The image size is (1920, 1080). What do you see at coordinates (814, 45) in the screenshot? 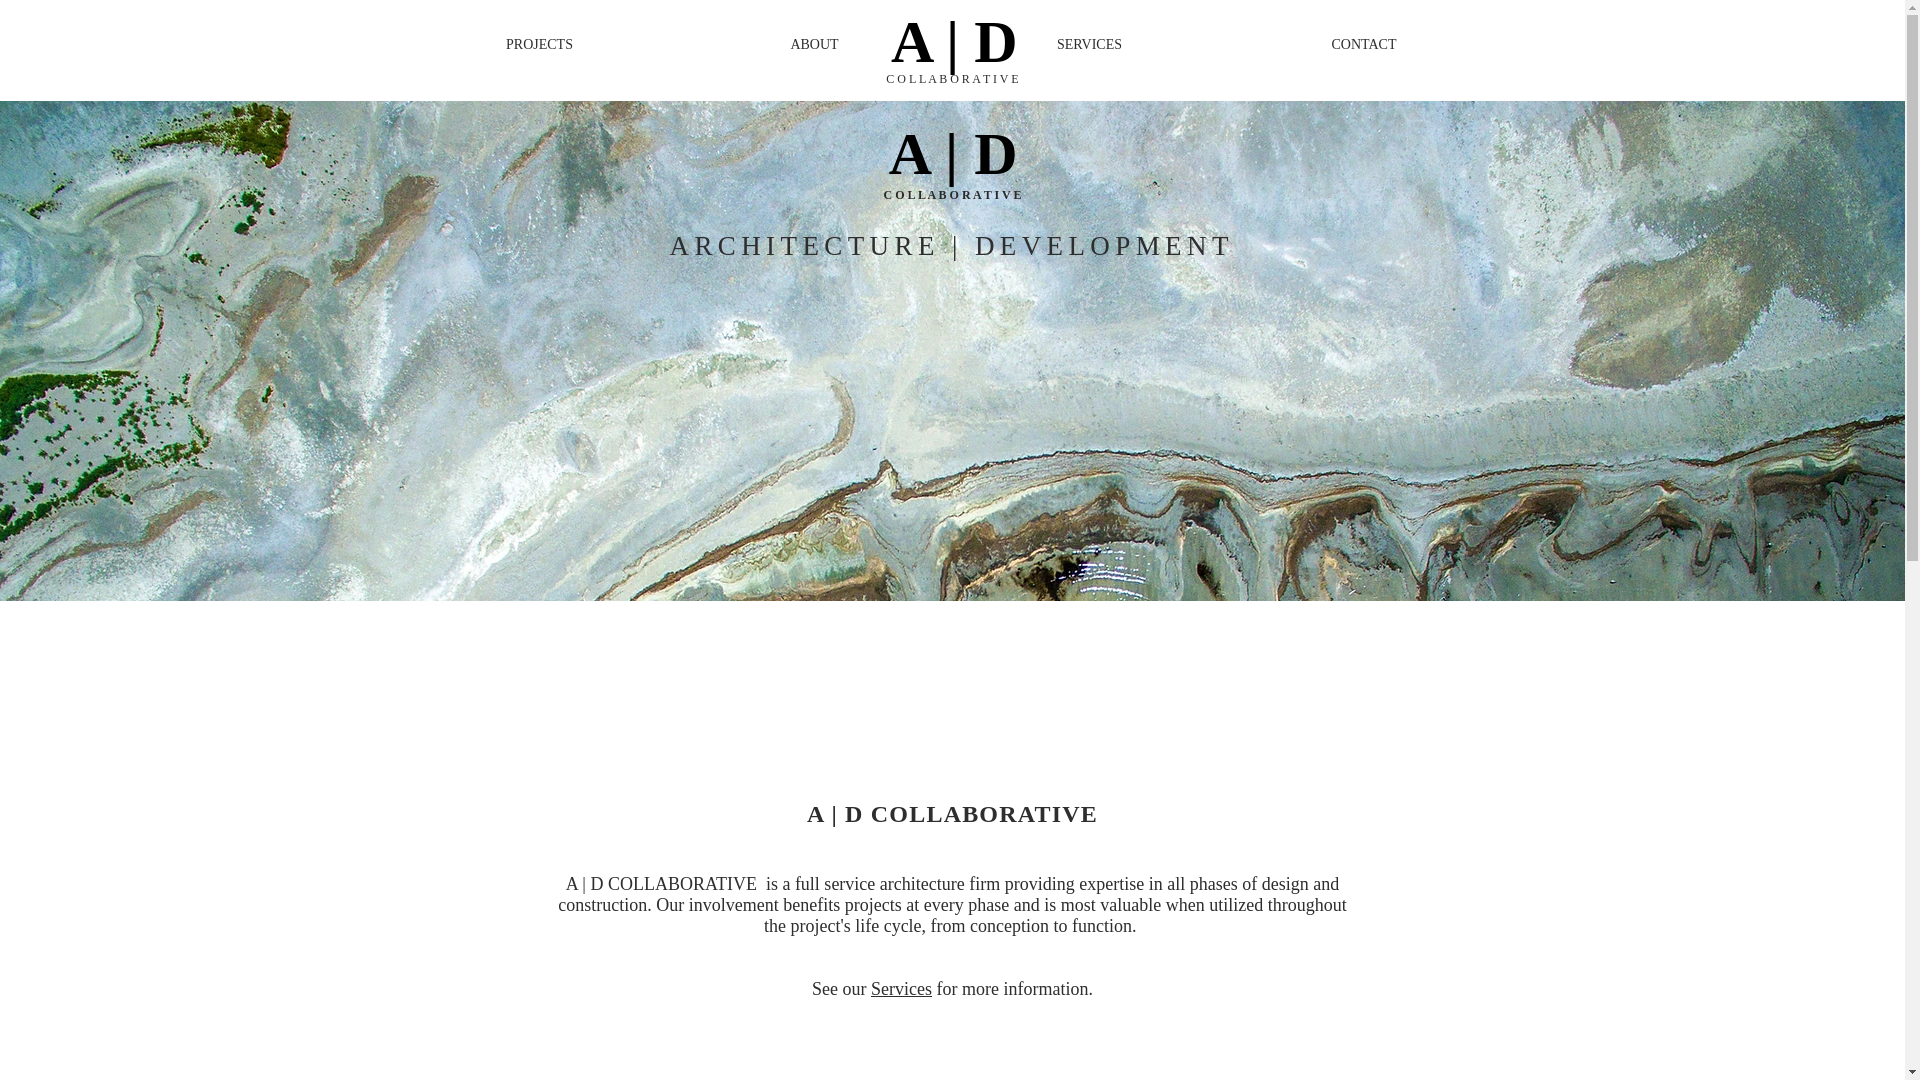
I see `ABOUT` at bounding box center [814, 45].